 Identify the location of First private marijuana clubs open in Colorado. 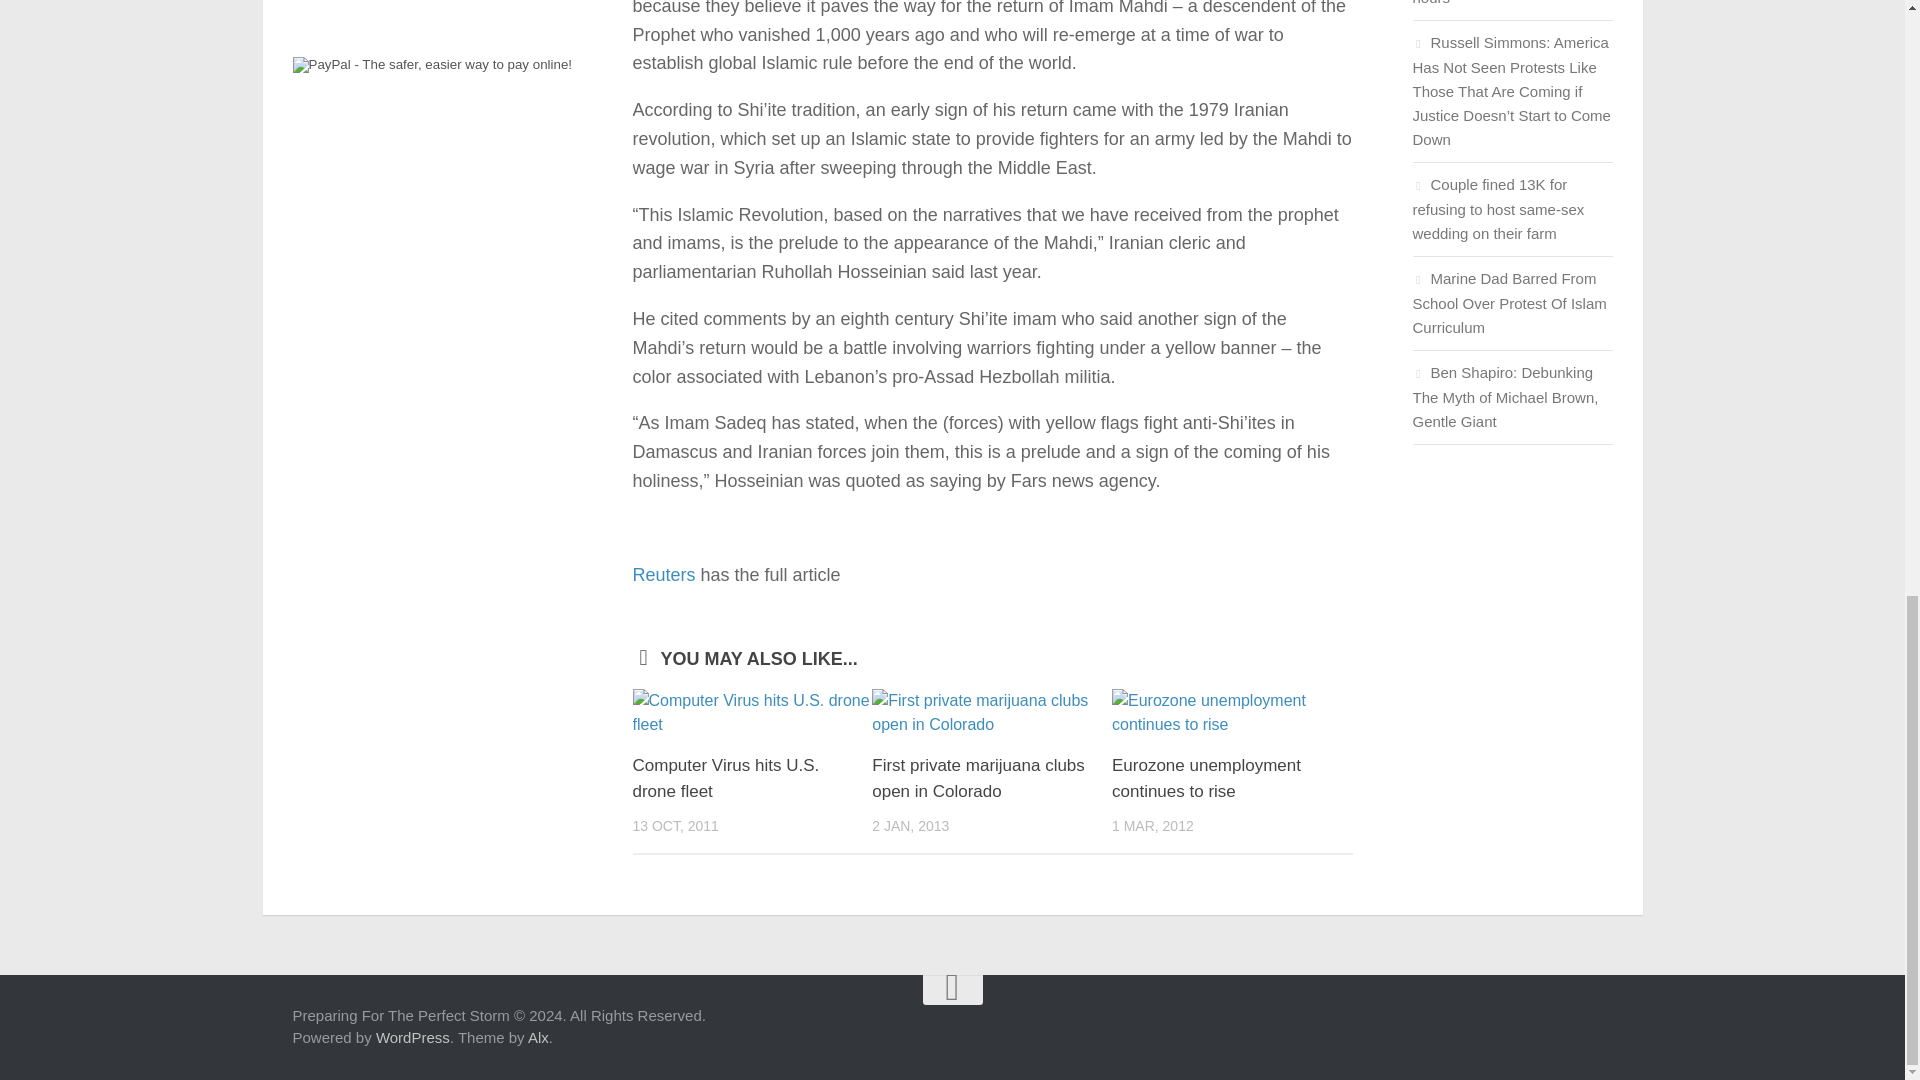
(978, 778).